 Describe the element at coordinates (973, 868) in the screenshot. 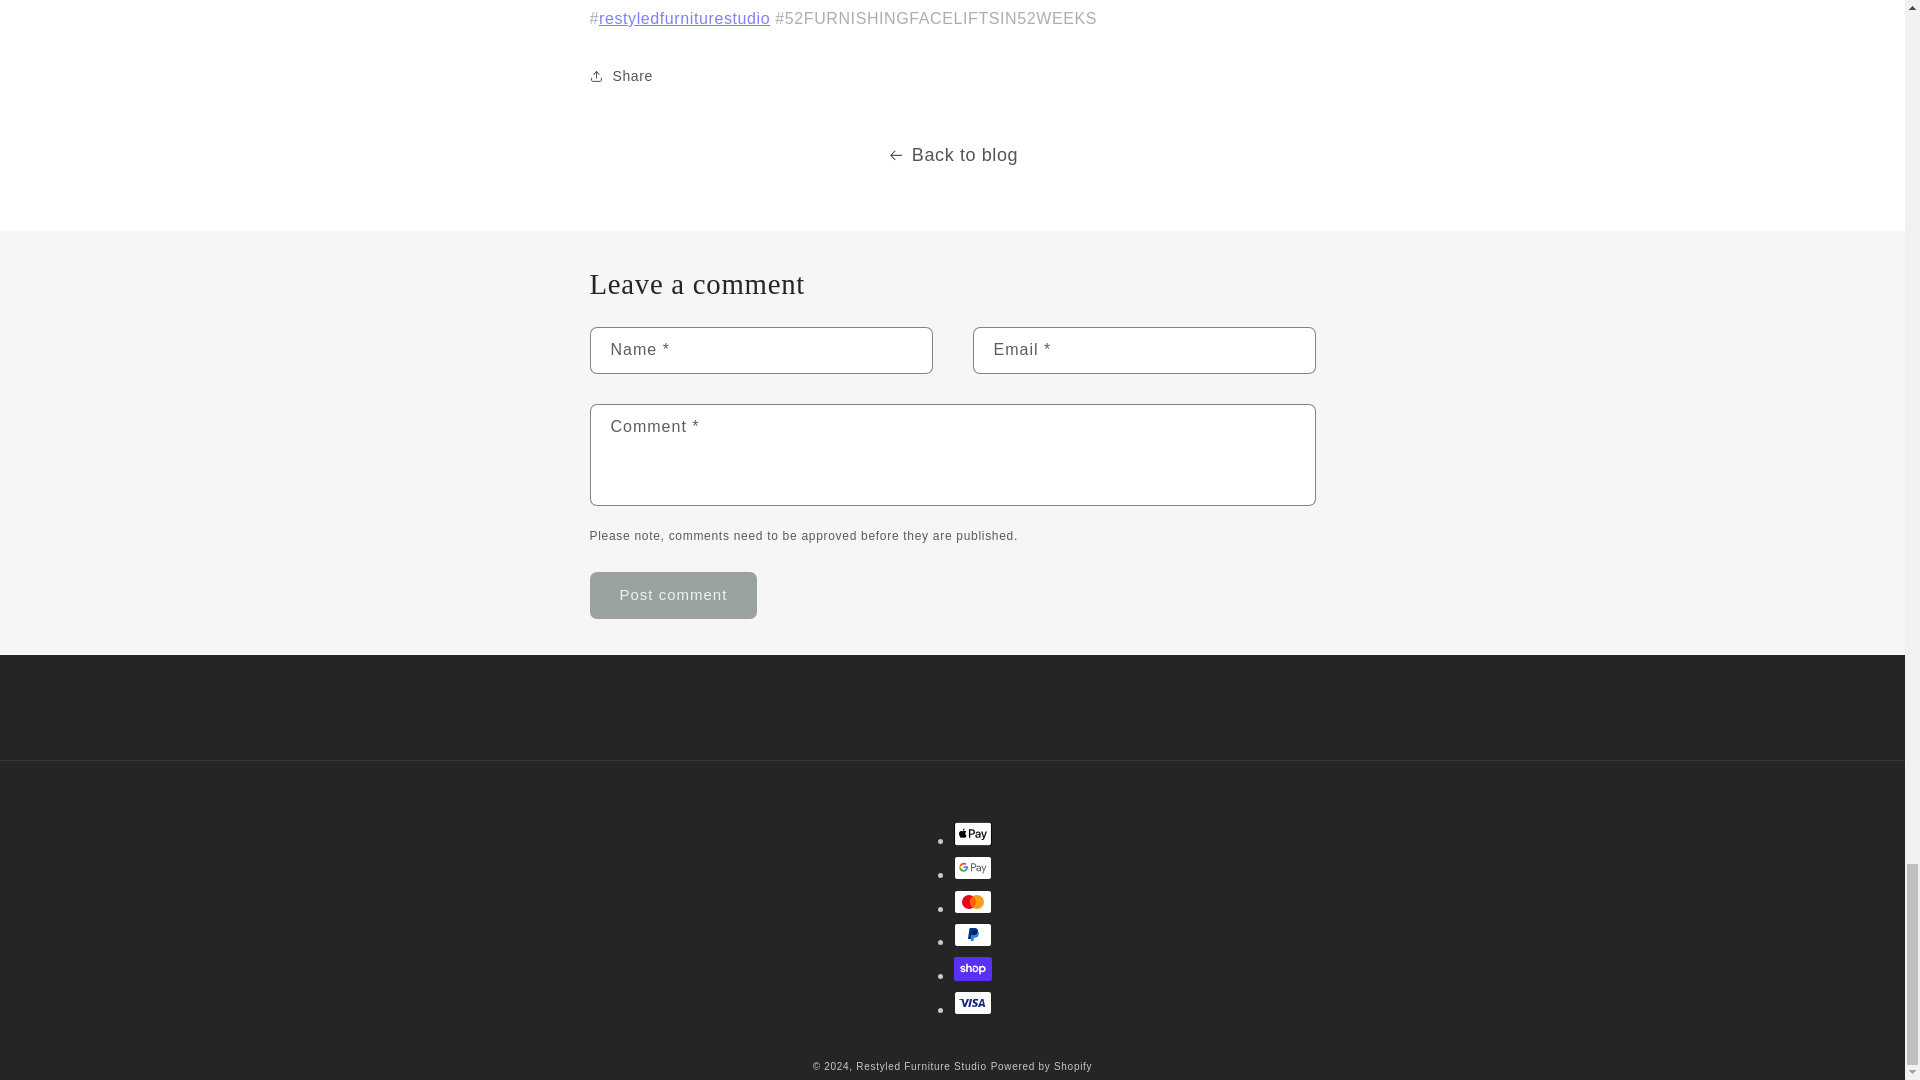

I see `Google Pay` at that location.